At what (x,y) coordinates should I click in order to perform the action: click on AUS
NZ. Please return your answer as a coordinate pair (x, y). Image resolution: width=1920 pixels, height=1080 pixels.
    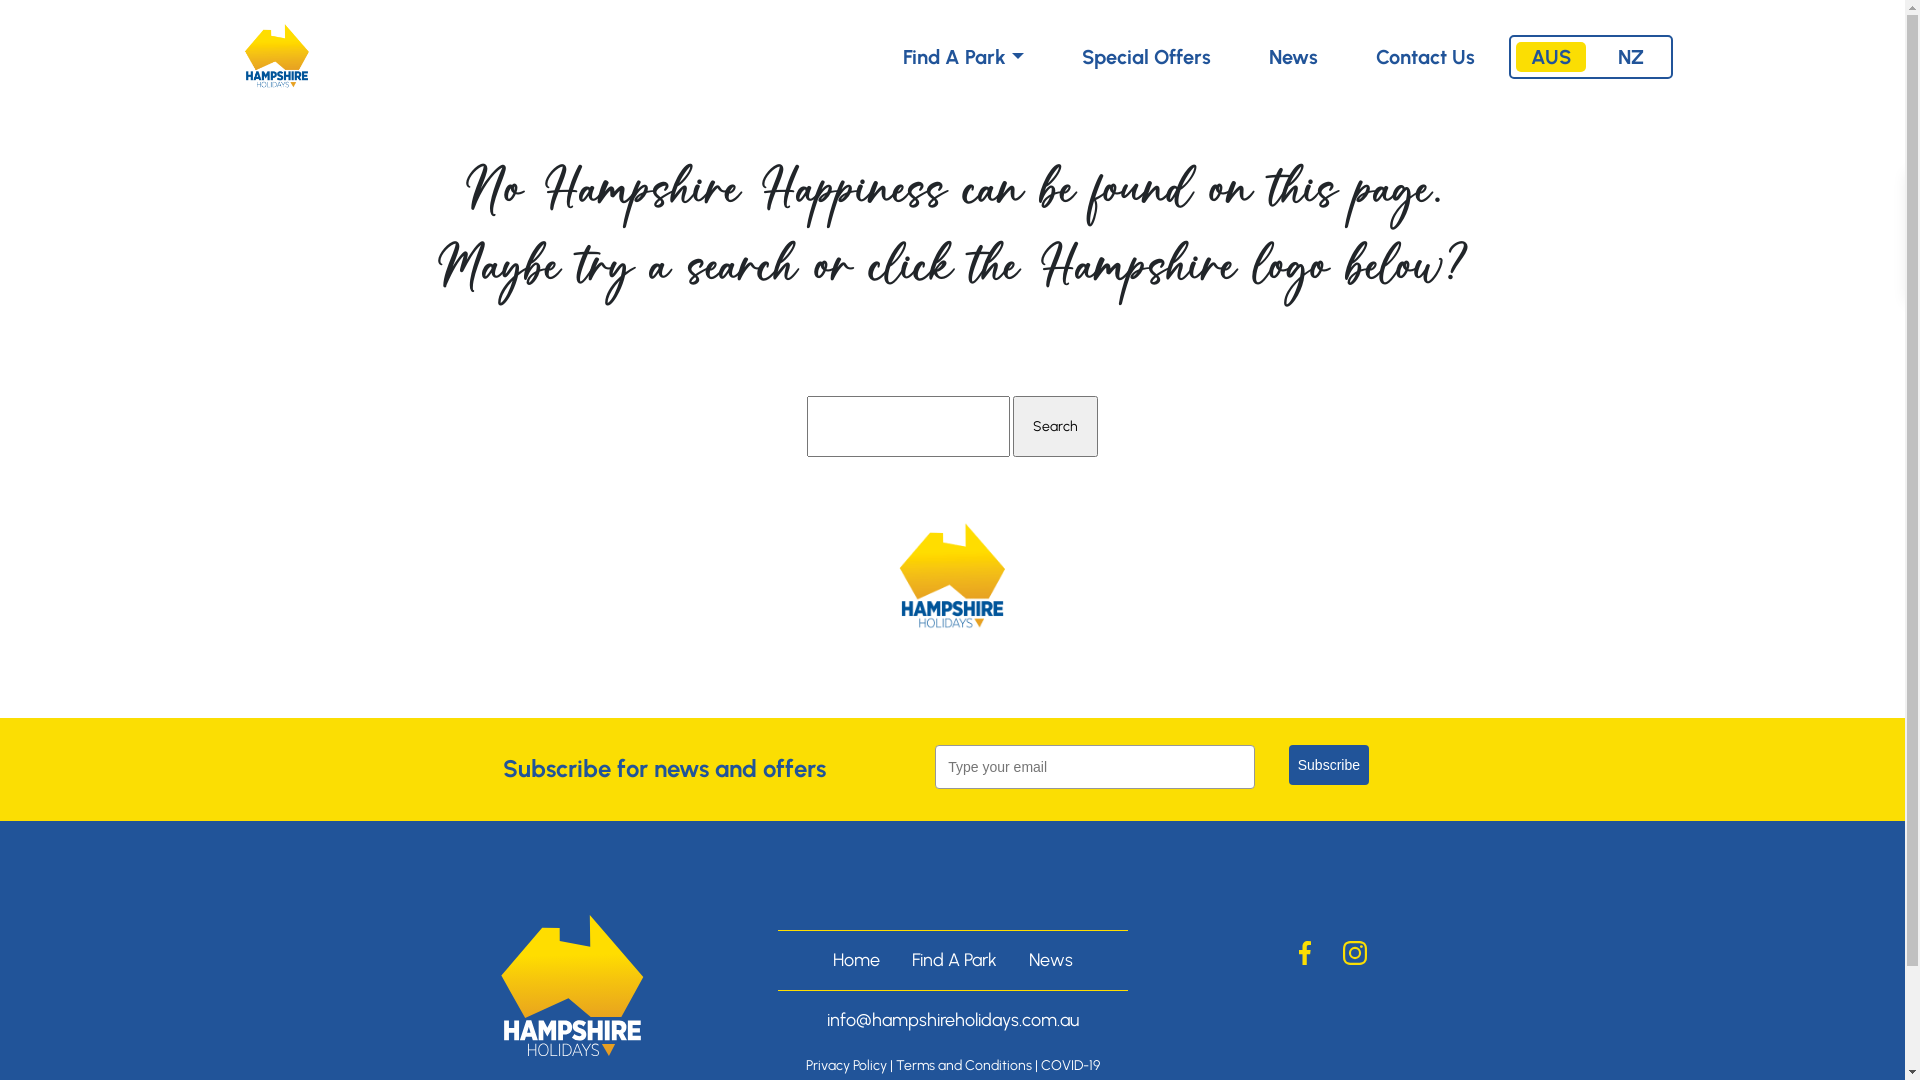
    Looking at the image, I should click on (1591, 57).